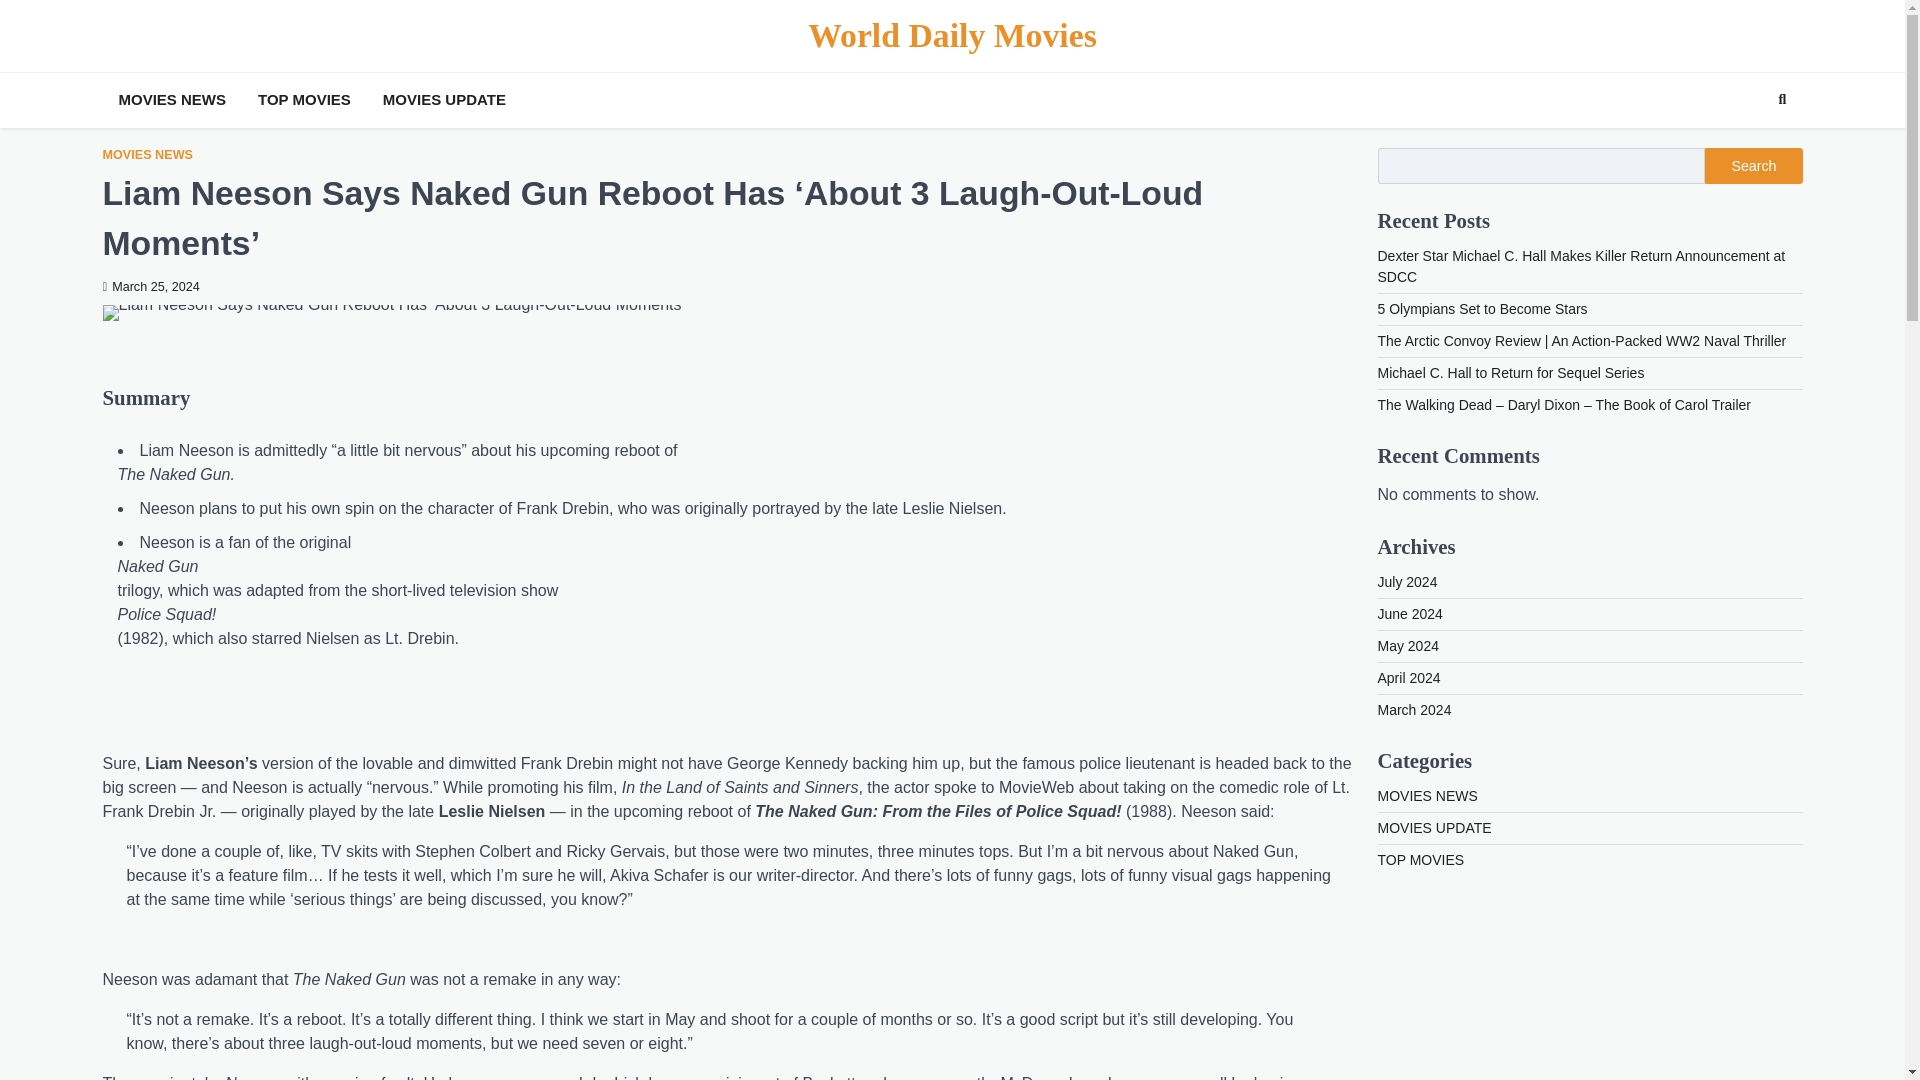 The image size is (1920, 1080). What do you see at coordinates (150, 286) in the screenshot?
I see `March 25, 2024` at bounding box center [150, 286].